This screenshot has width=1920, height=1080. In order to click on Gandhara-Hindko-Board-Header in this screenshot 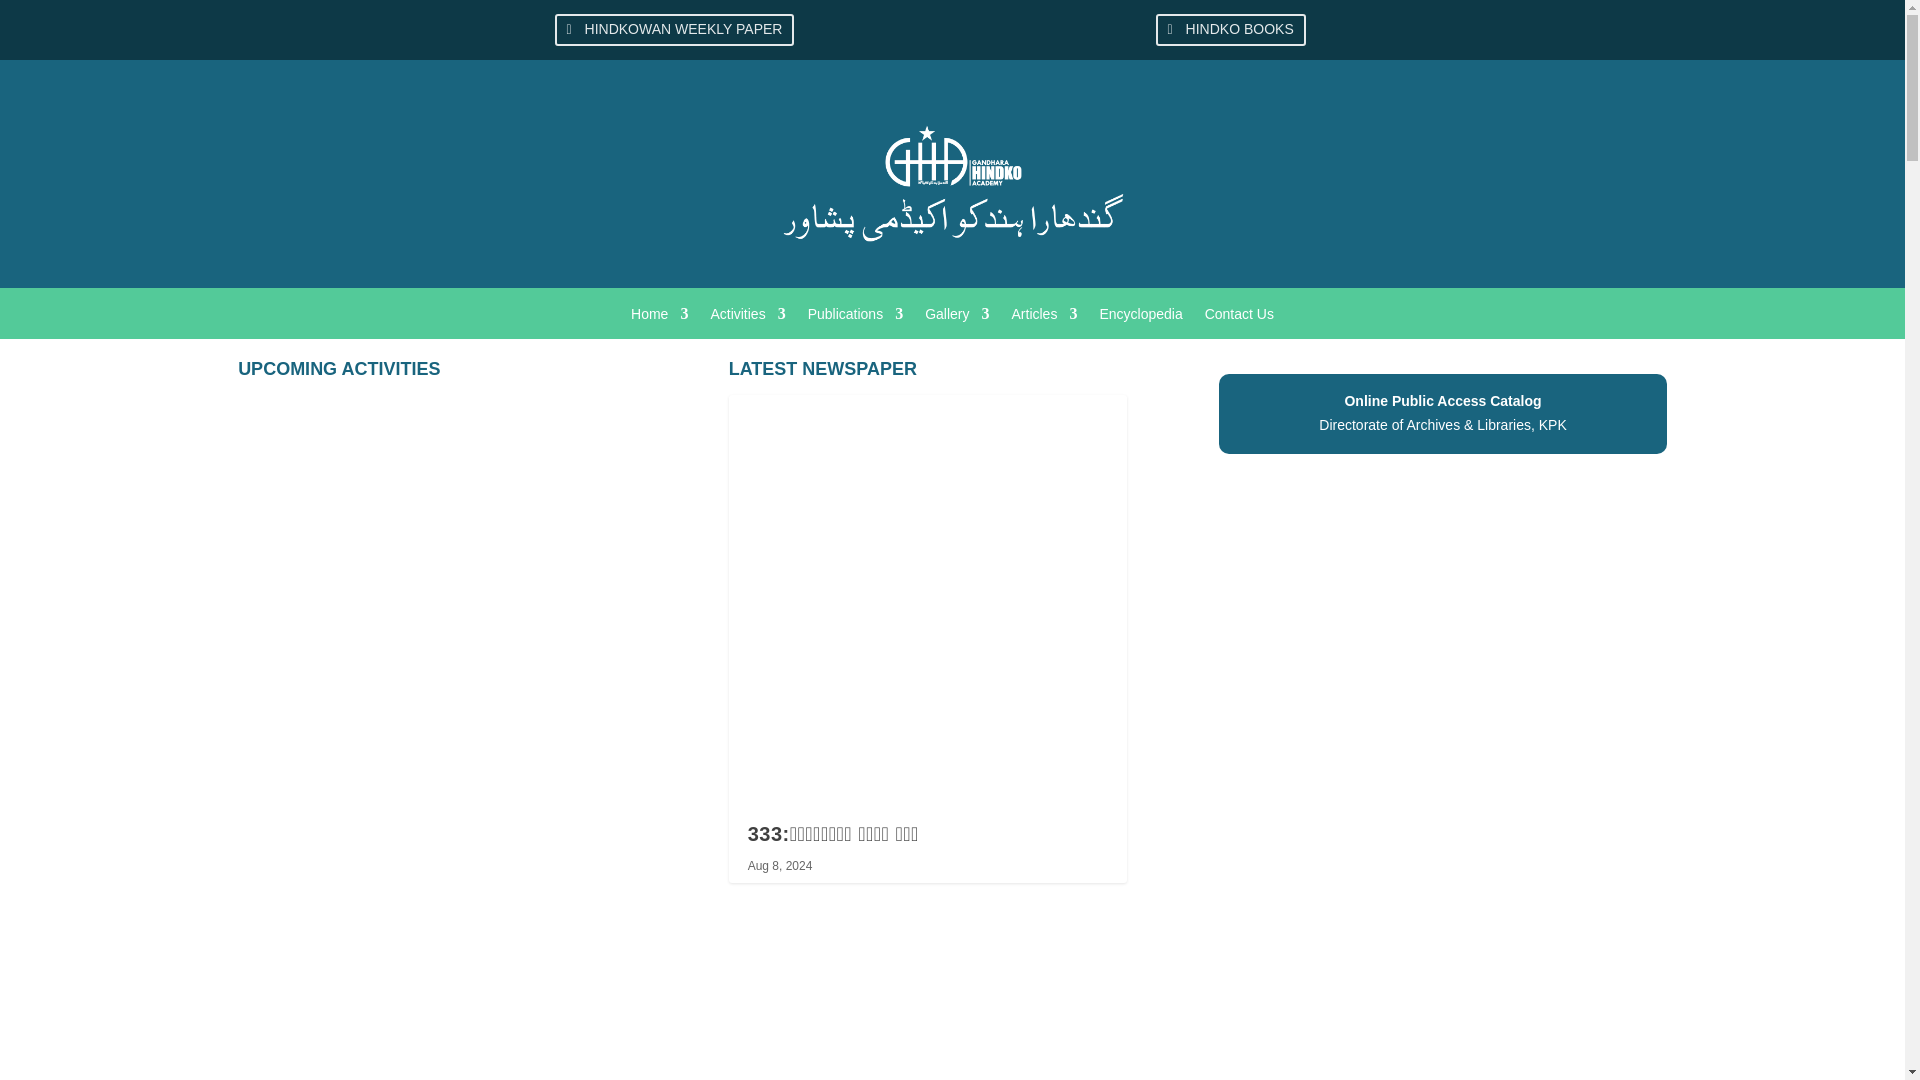, I will do `click(952, 174)`.